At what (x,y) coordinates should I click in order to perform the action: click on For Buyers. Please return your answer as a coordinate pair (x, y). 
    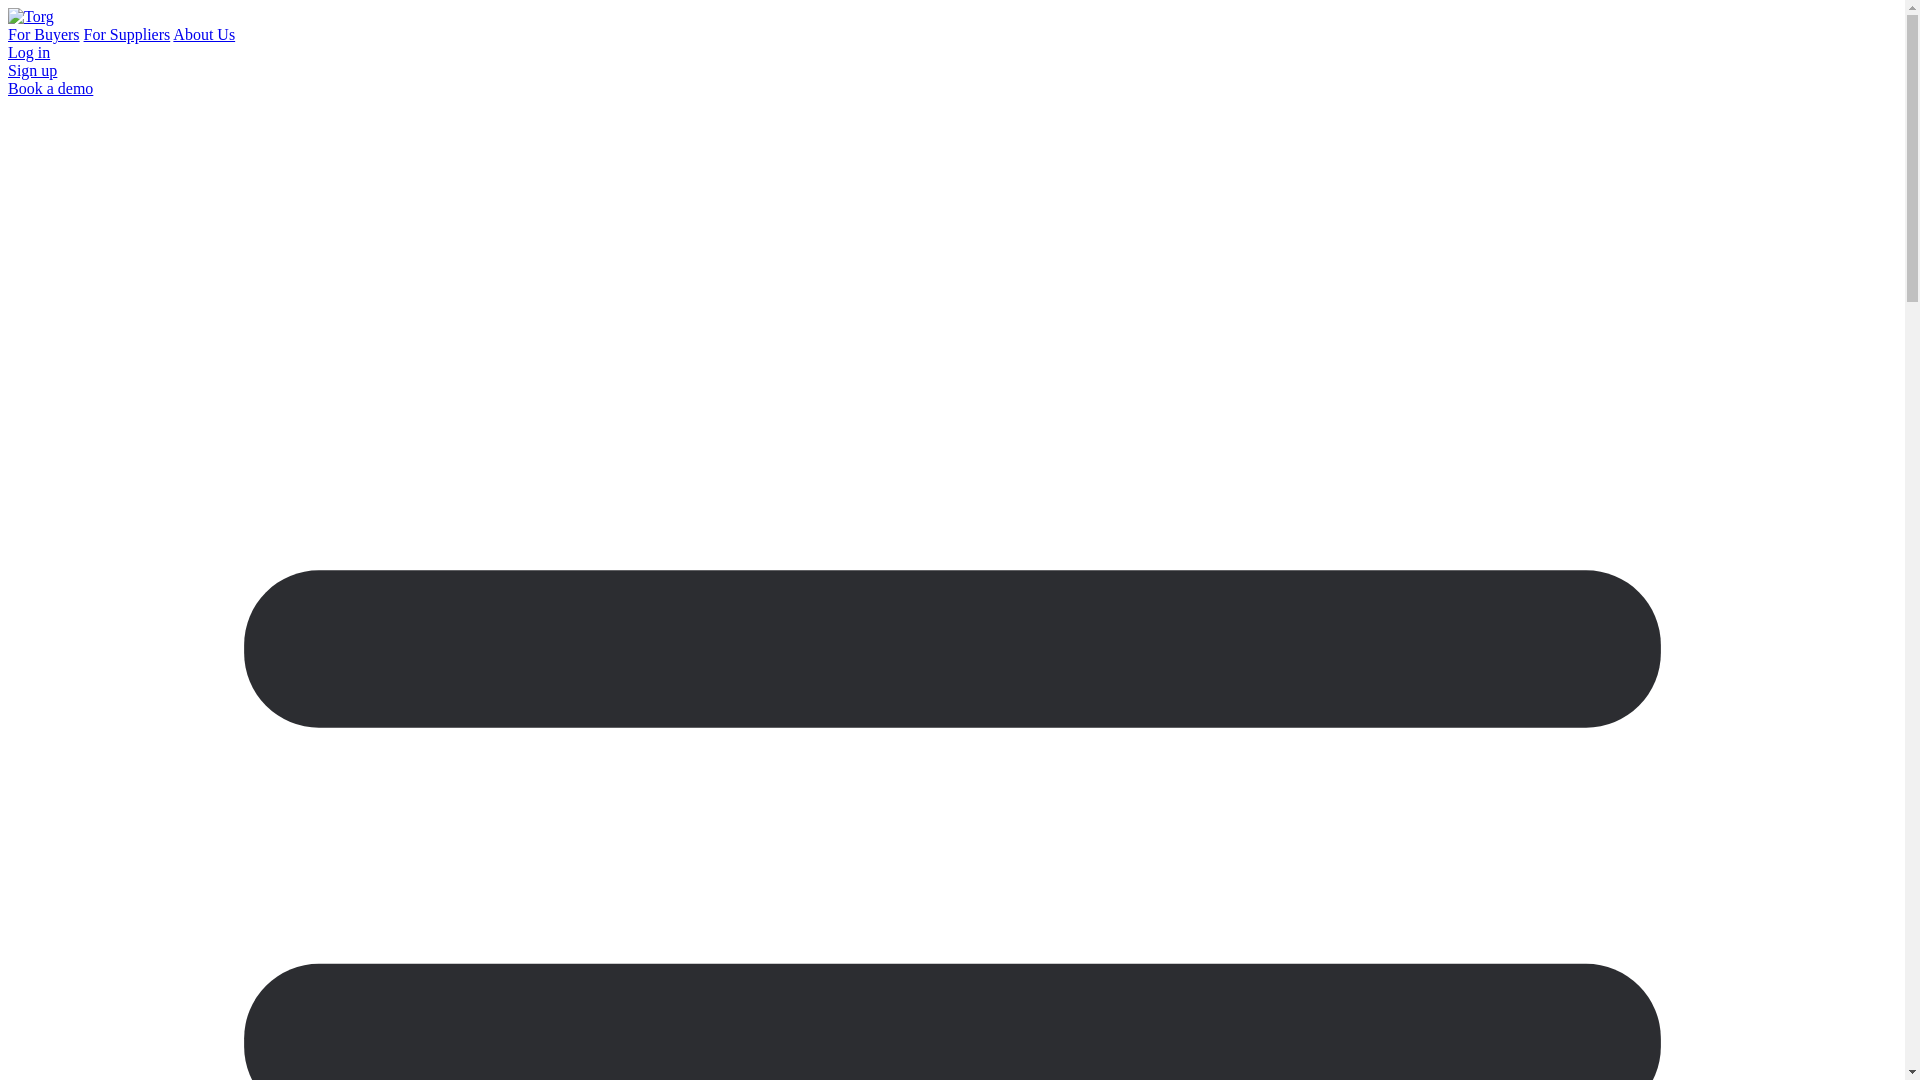
    Looking at the image, I should click on (44, 34).